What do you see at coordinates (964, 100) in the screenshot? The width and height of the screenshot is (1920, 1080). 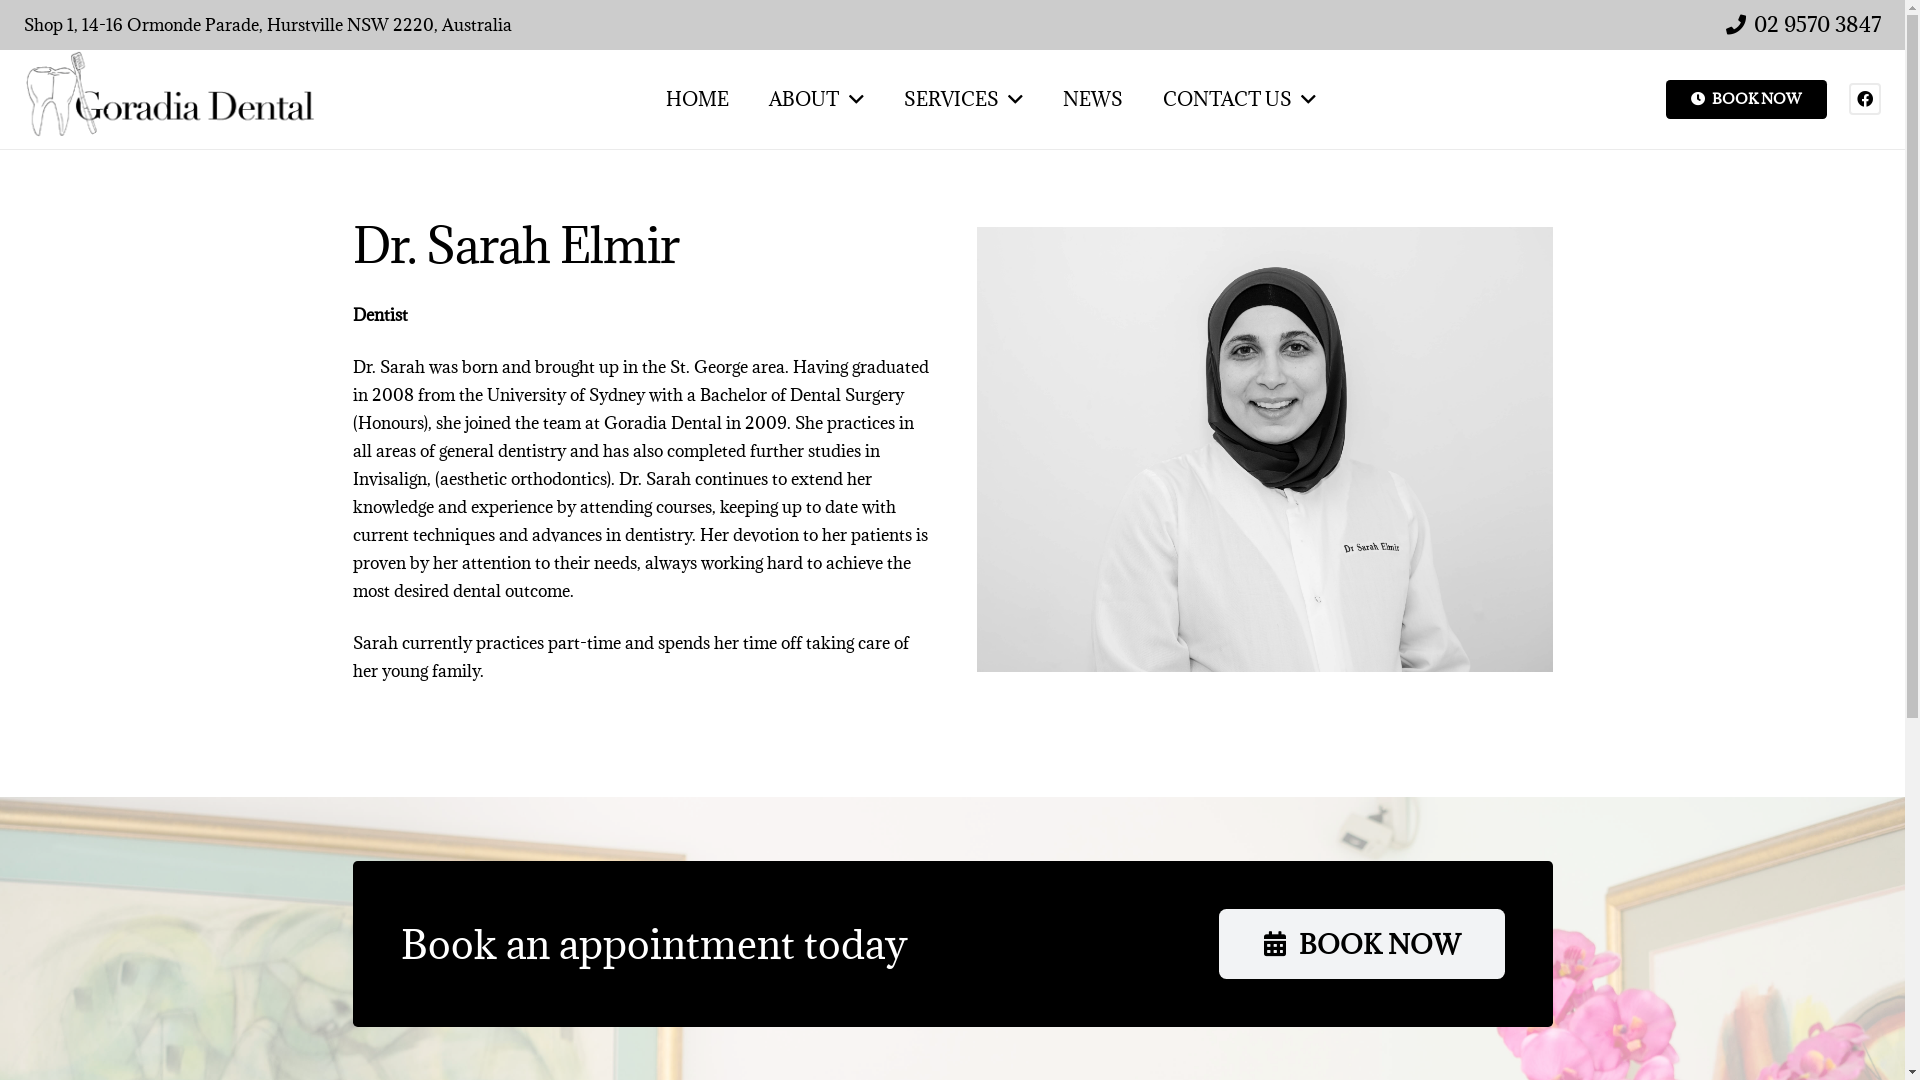 I see `SERVICES` at bounding box center [964, 100].